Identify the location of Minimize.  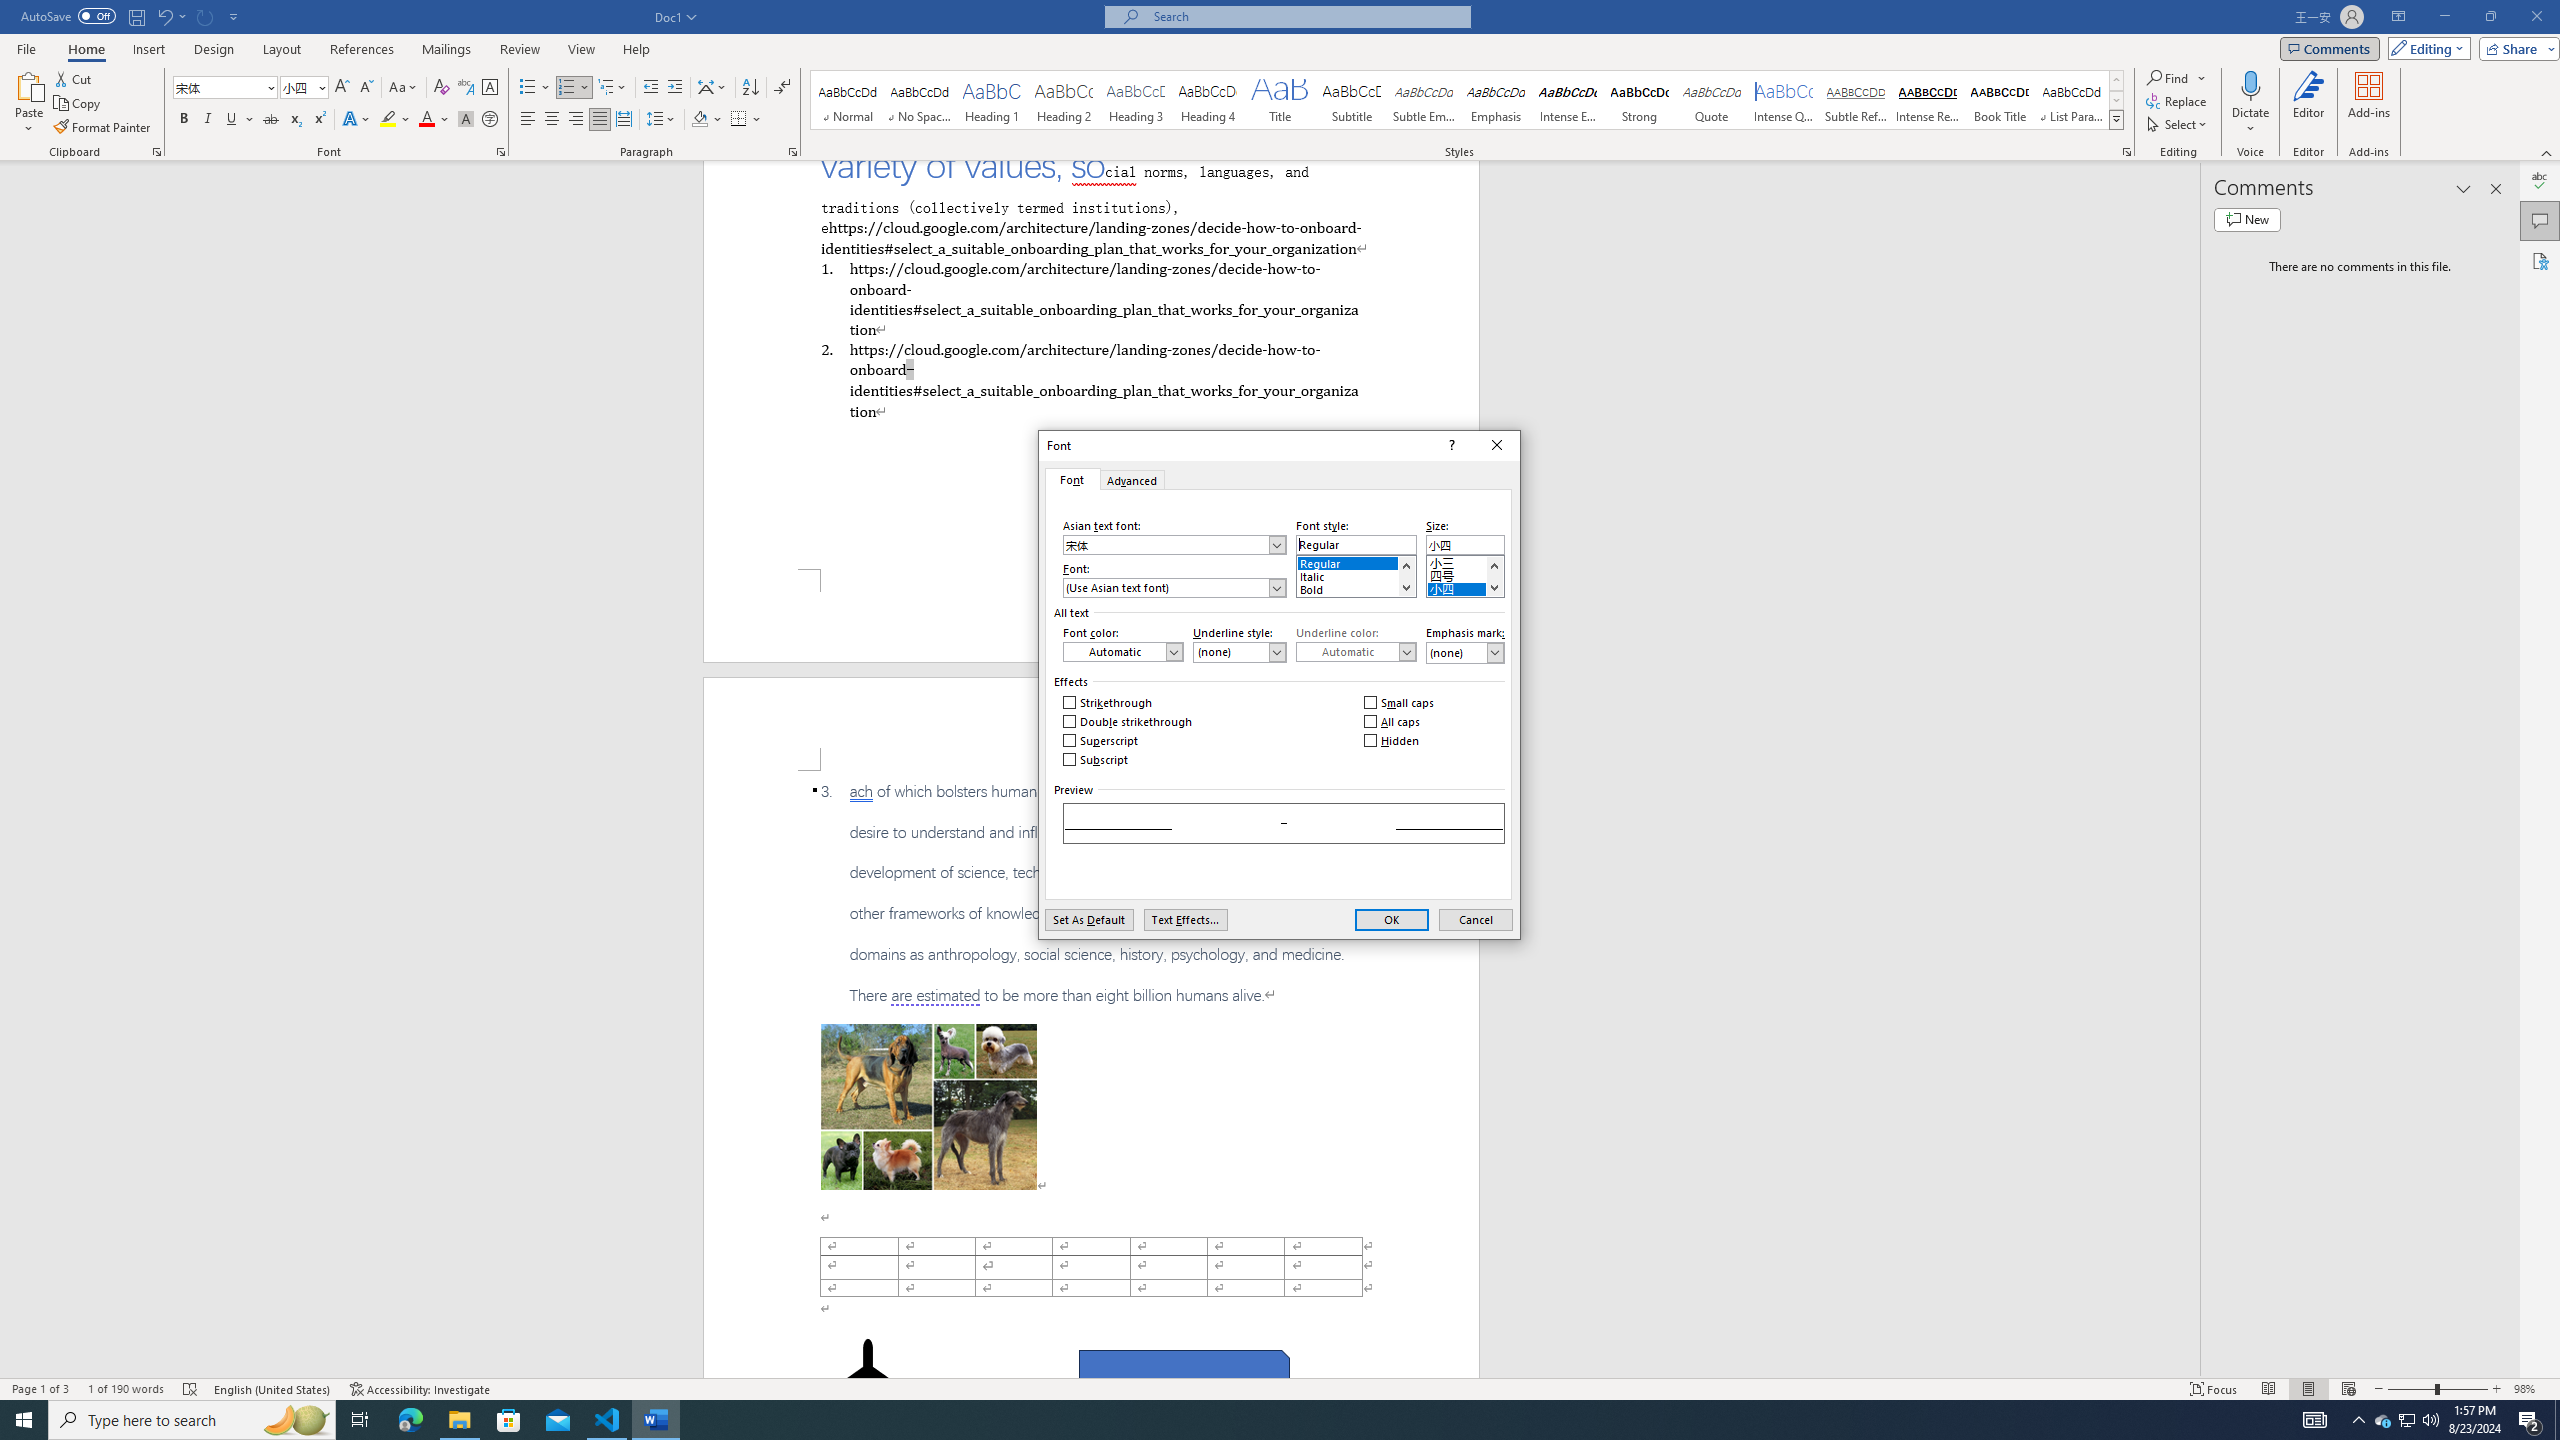
(2444, 17).